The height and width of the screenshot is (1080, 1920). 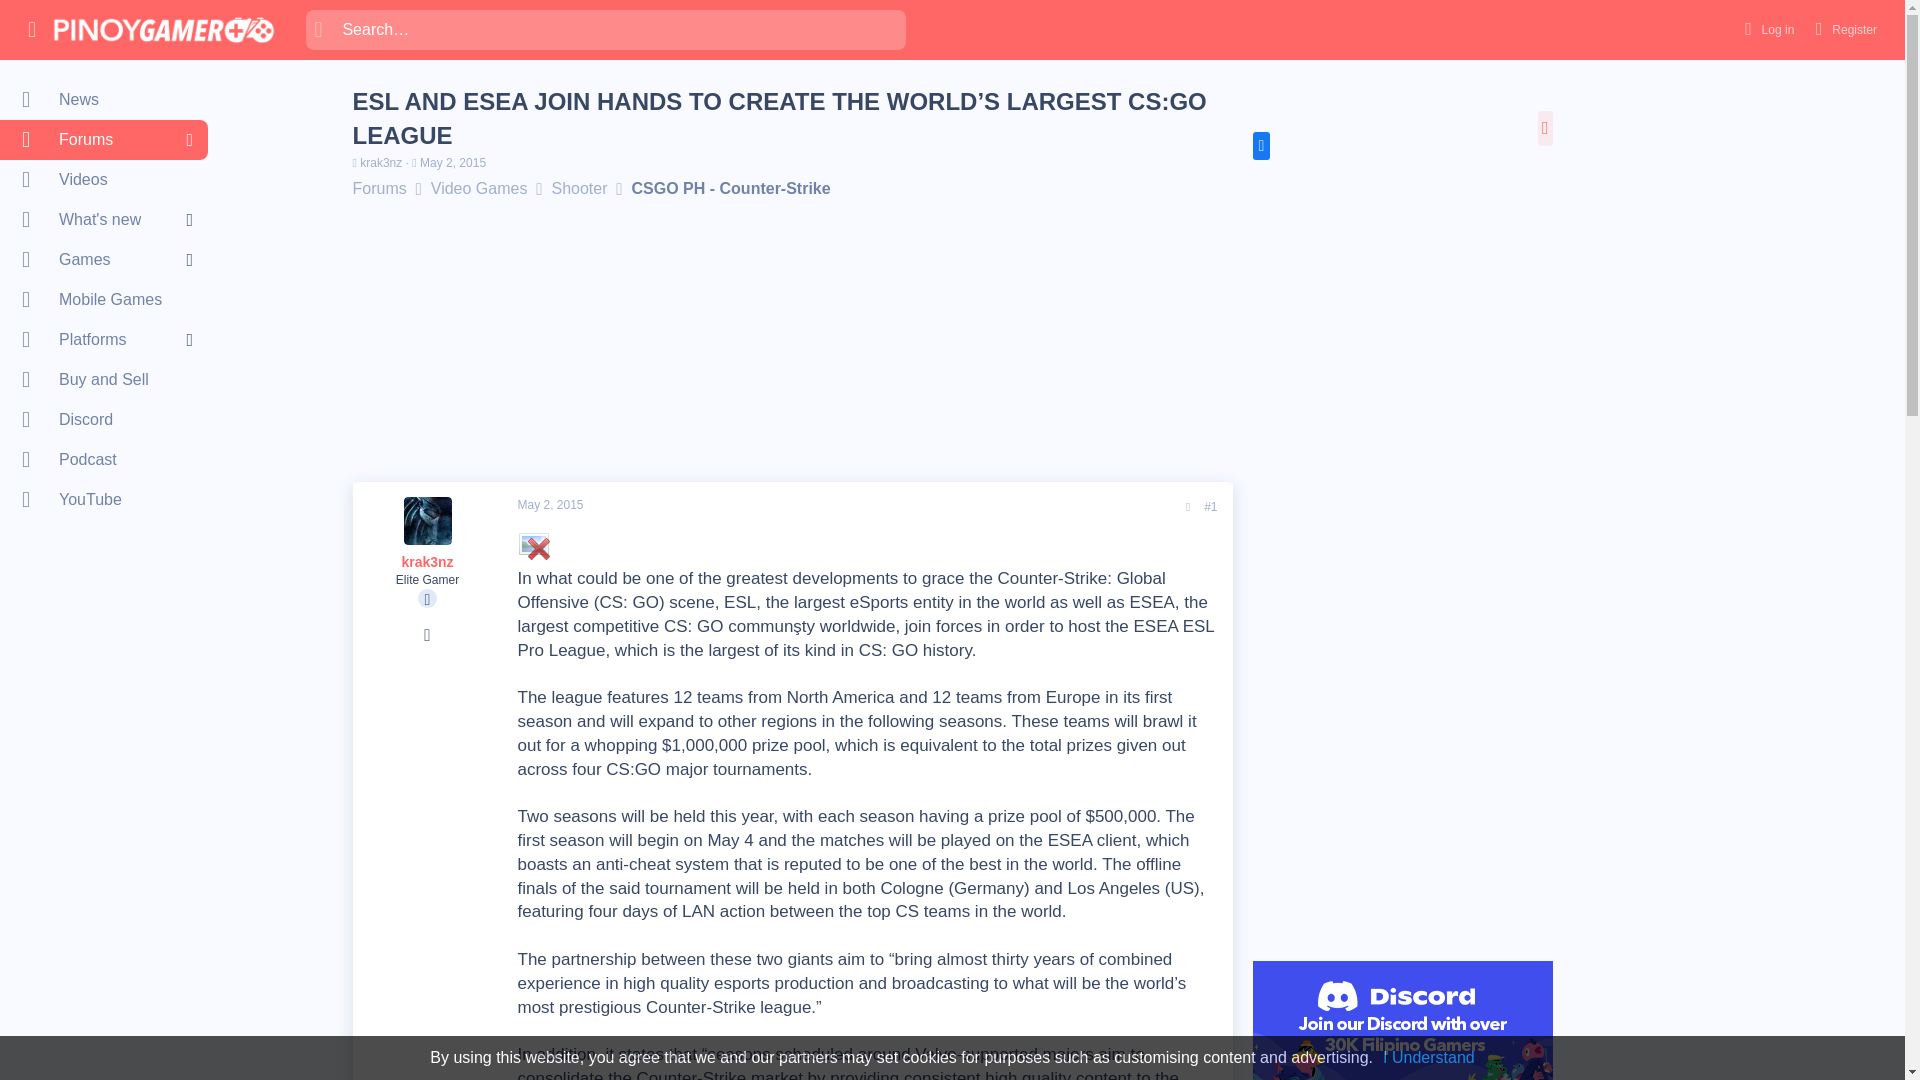 I want to click on Register, so click(x=1844, y=28).